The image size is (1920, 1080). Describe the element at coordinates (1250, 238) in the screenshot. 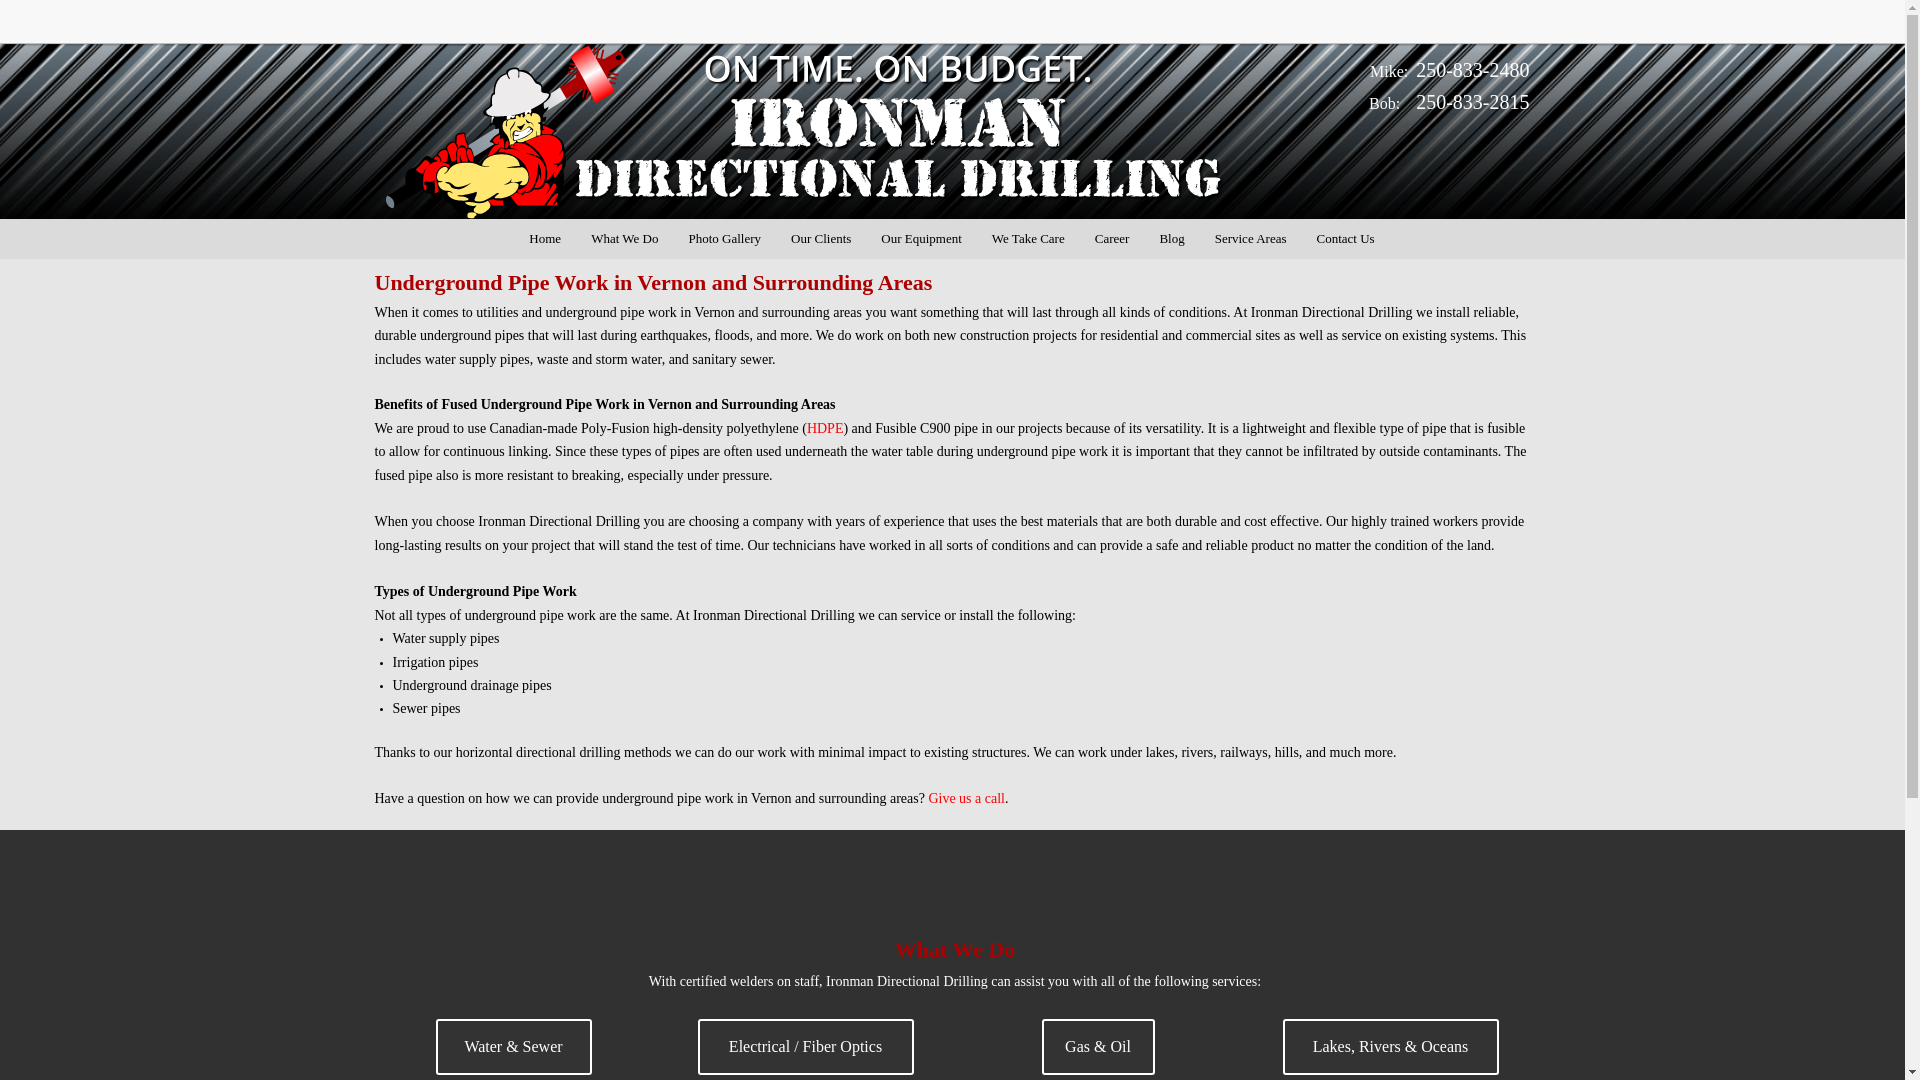

I see `Service Areas` at that location.